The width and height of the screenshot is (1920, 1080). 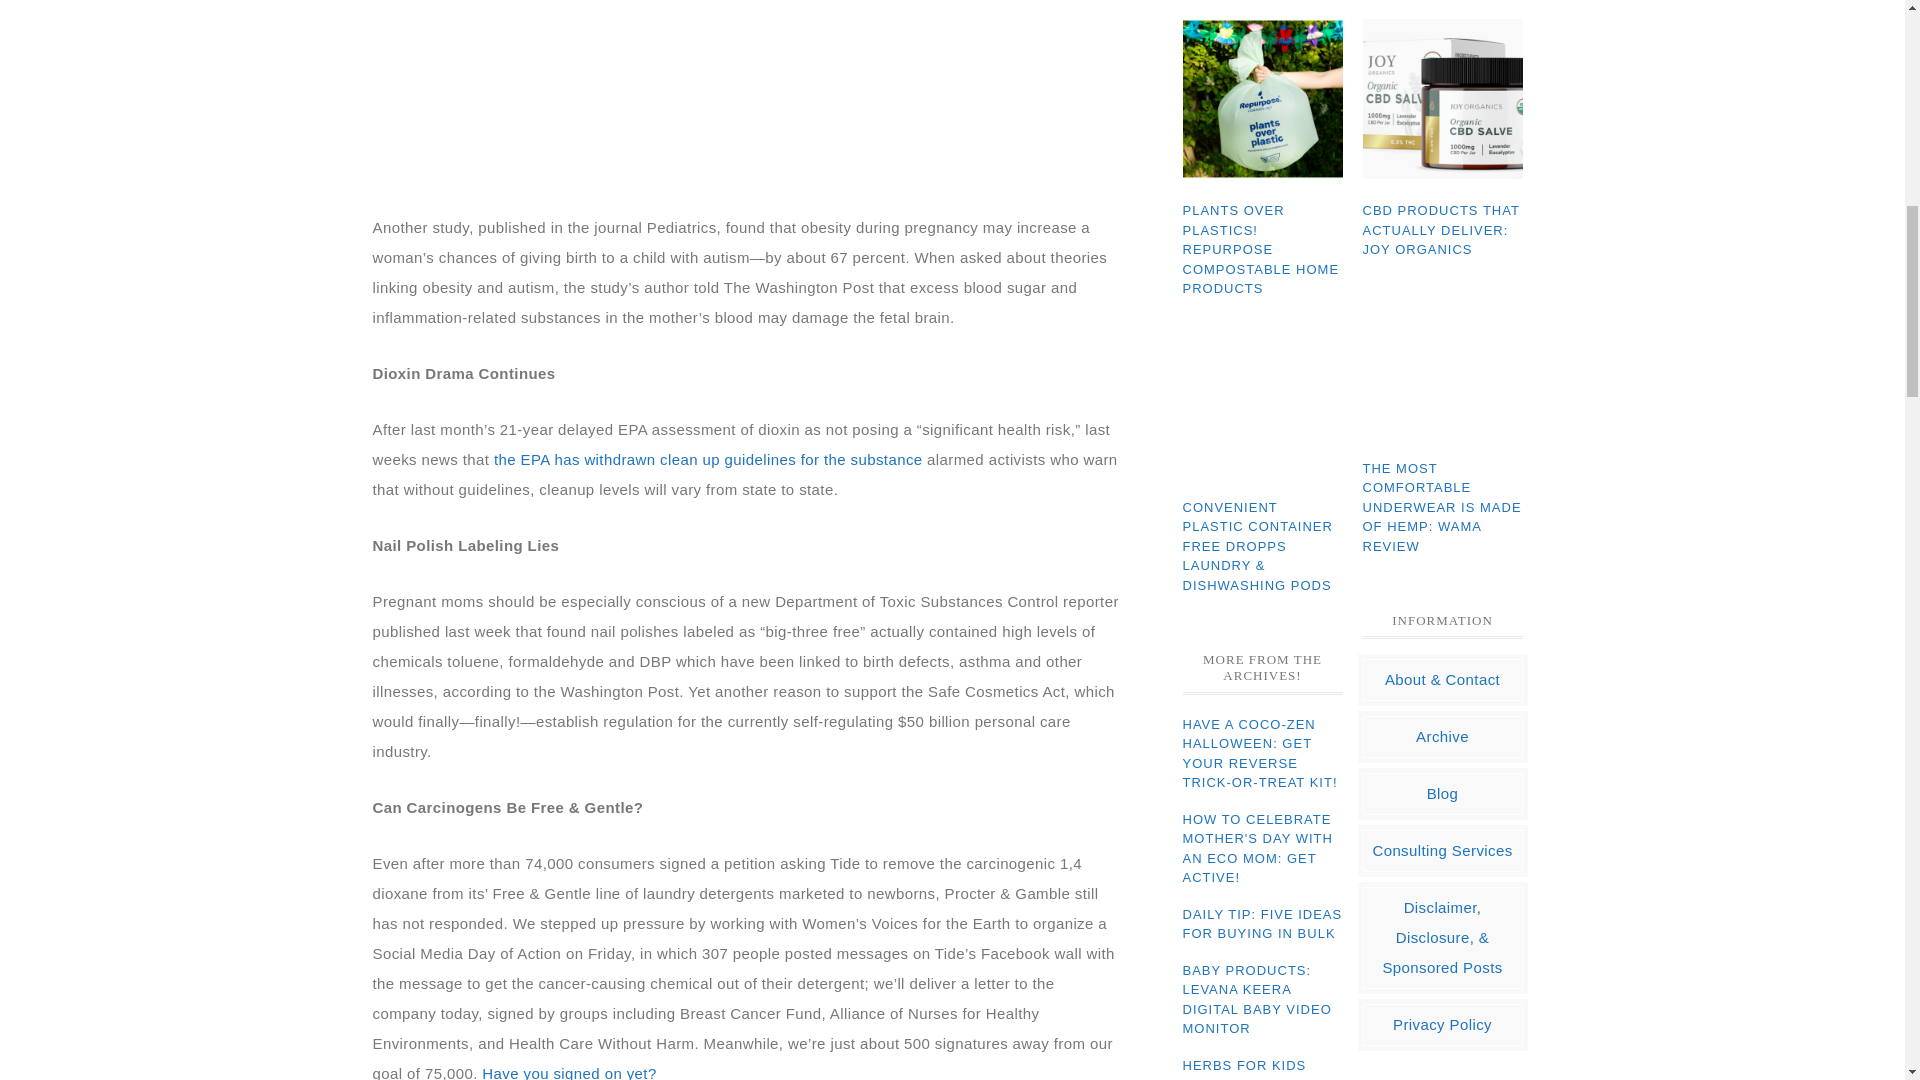 I want to click on Advertisement, so click(x=746, y=92).